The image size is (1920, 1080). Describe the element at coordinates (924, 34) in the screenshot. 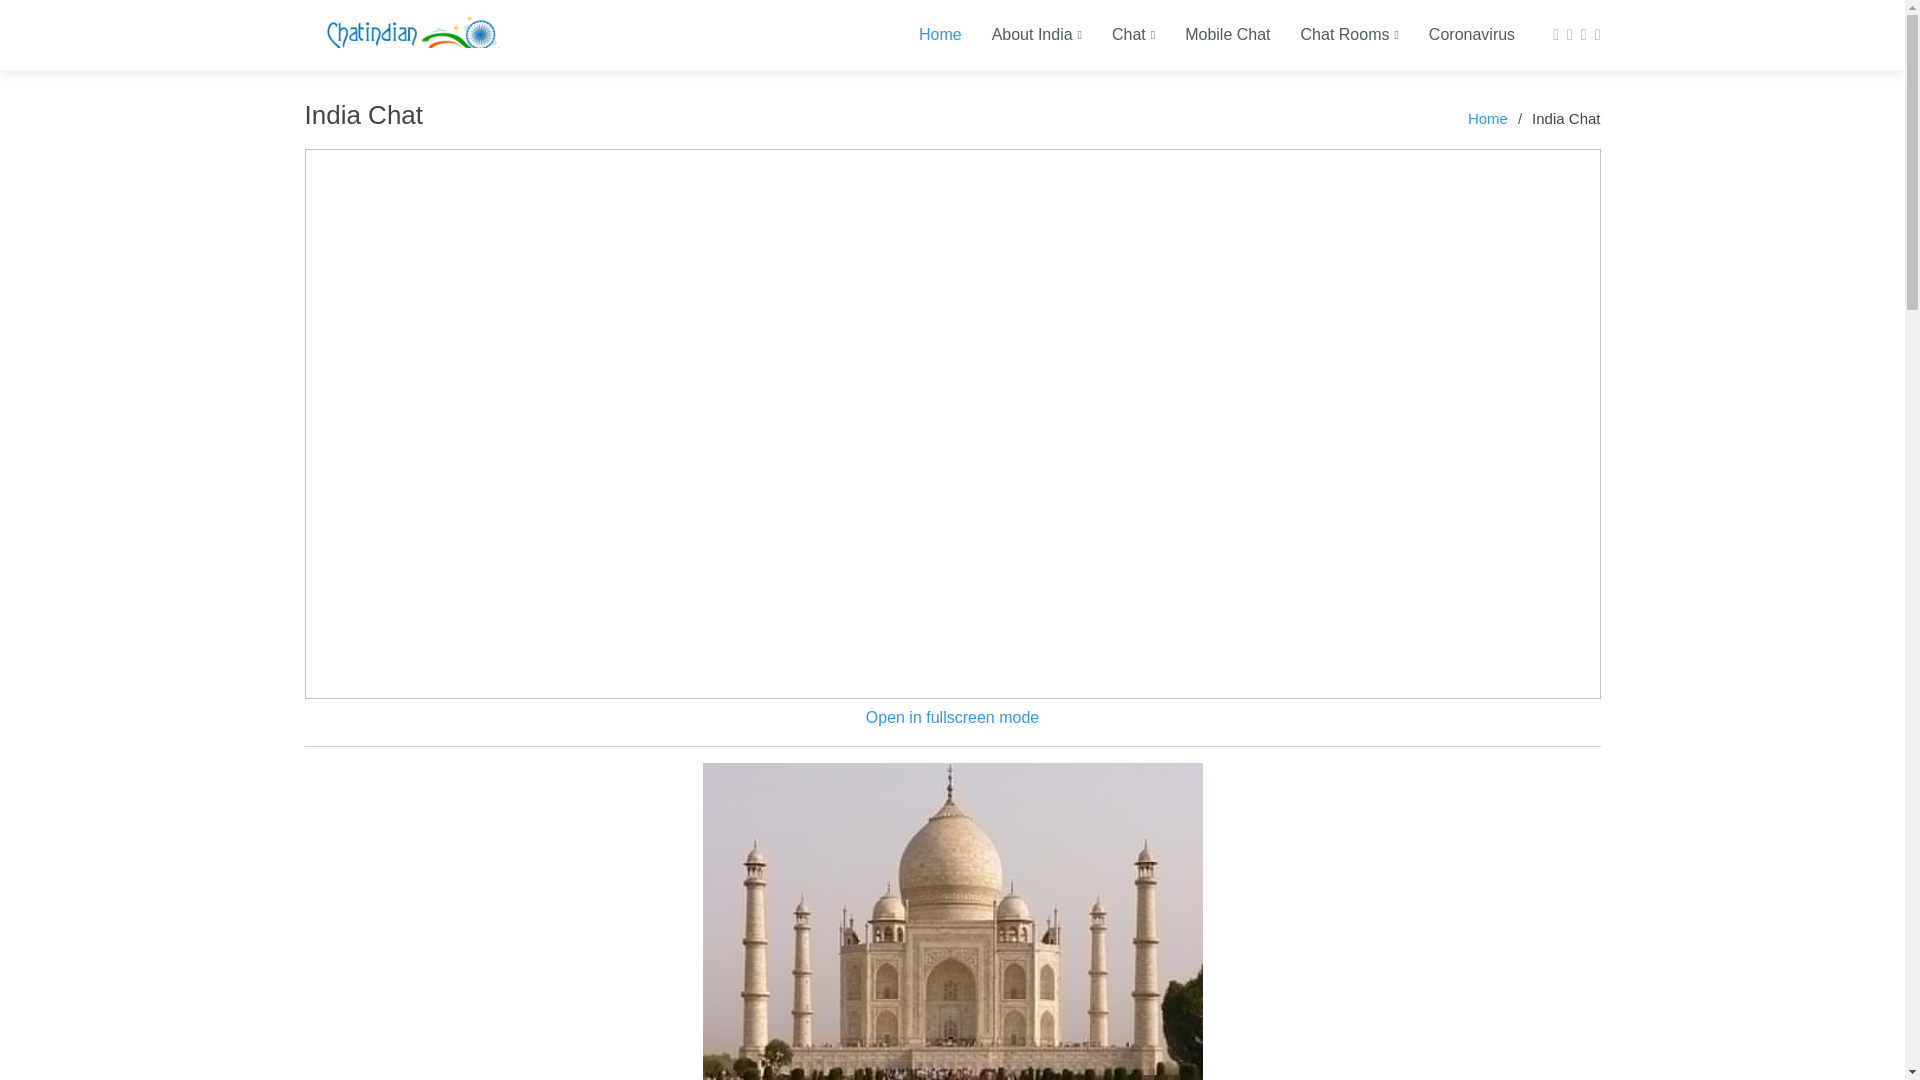

I see `Home` at that location.